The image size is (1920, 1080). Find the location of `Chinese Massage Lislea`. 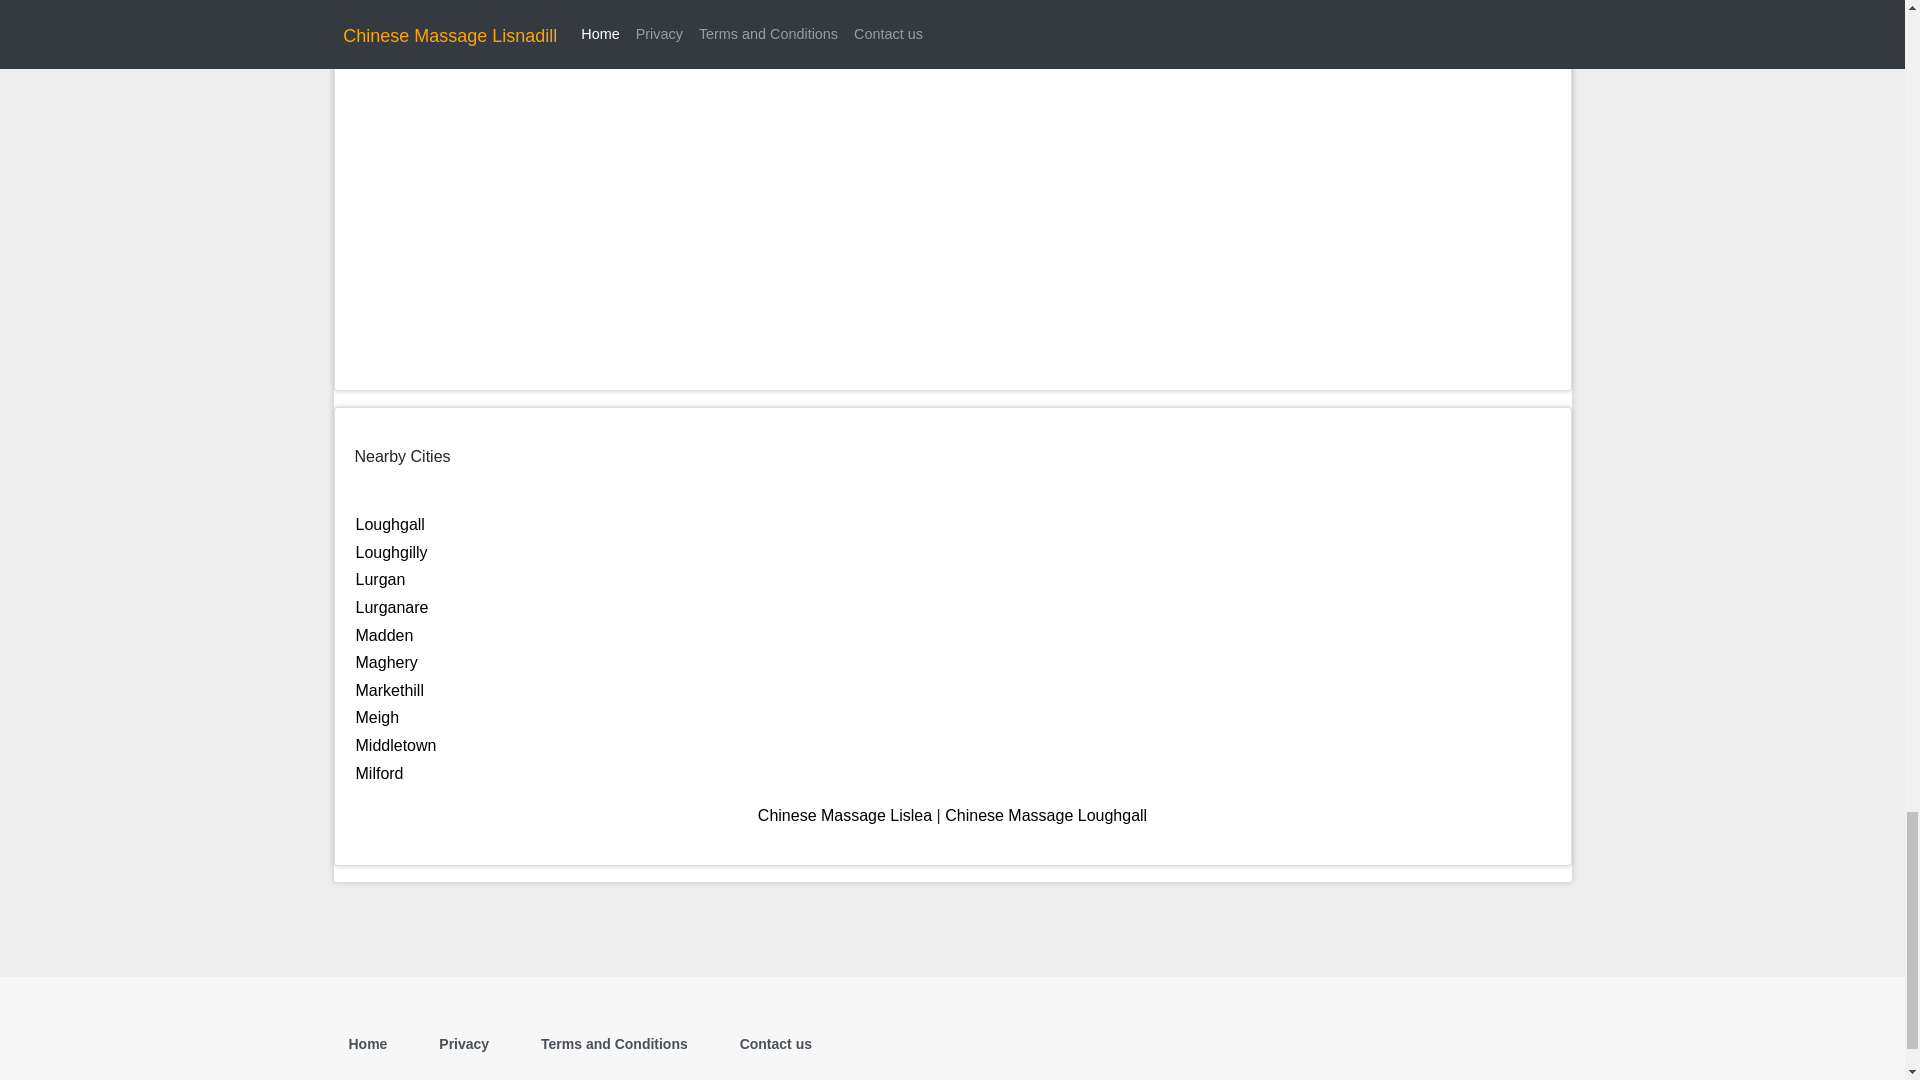

Chinese Massage Lislea is located at coordinates (844, 815).